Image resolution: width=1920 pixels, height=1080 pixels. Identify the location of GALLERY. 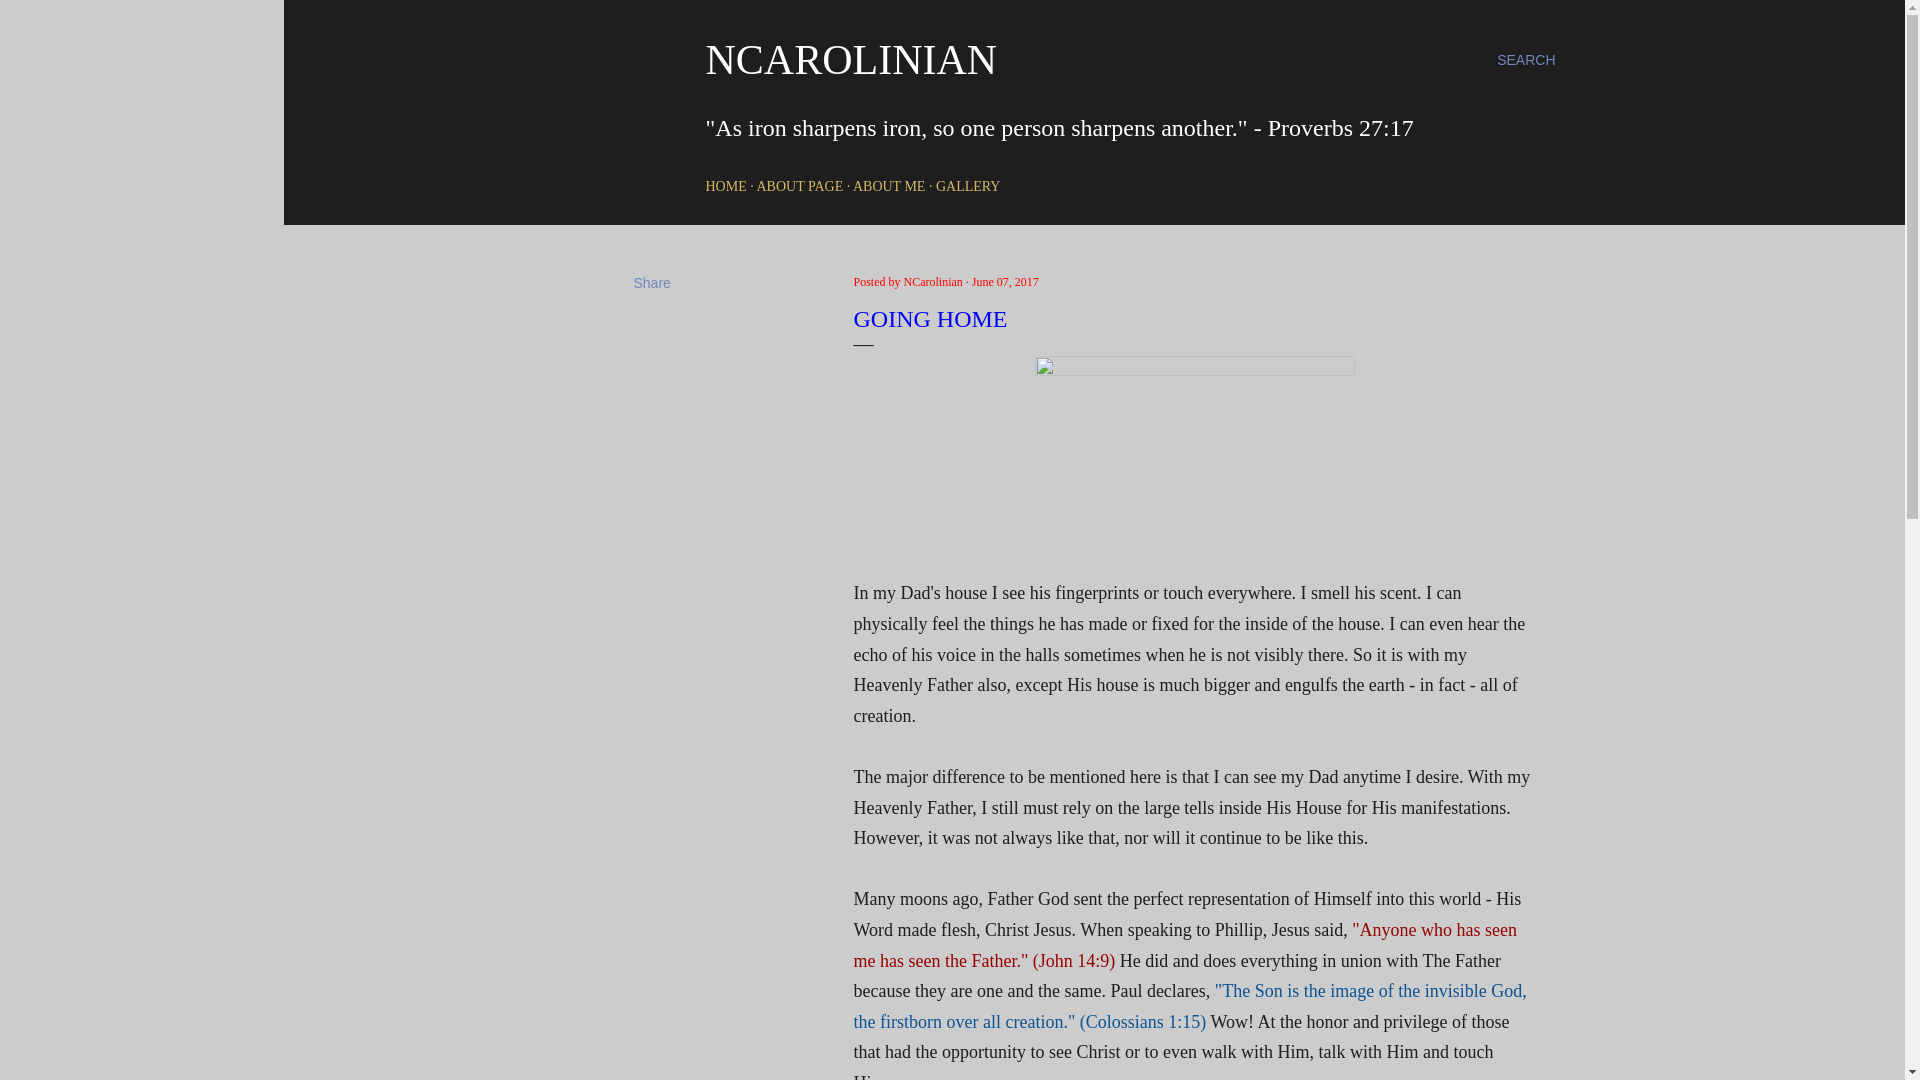
(968, 186).